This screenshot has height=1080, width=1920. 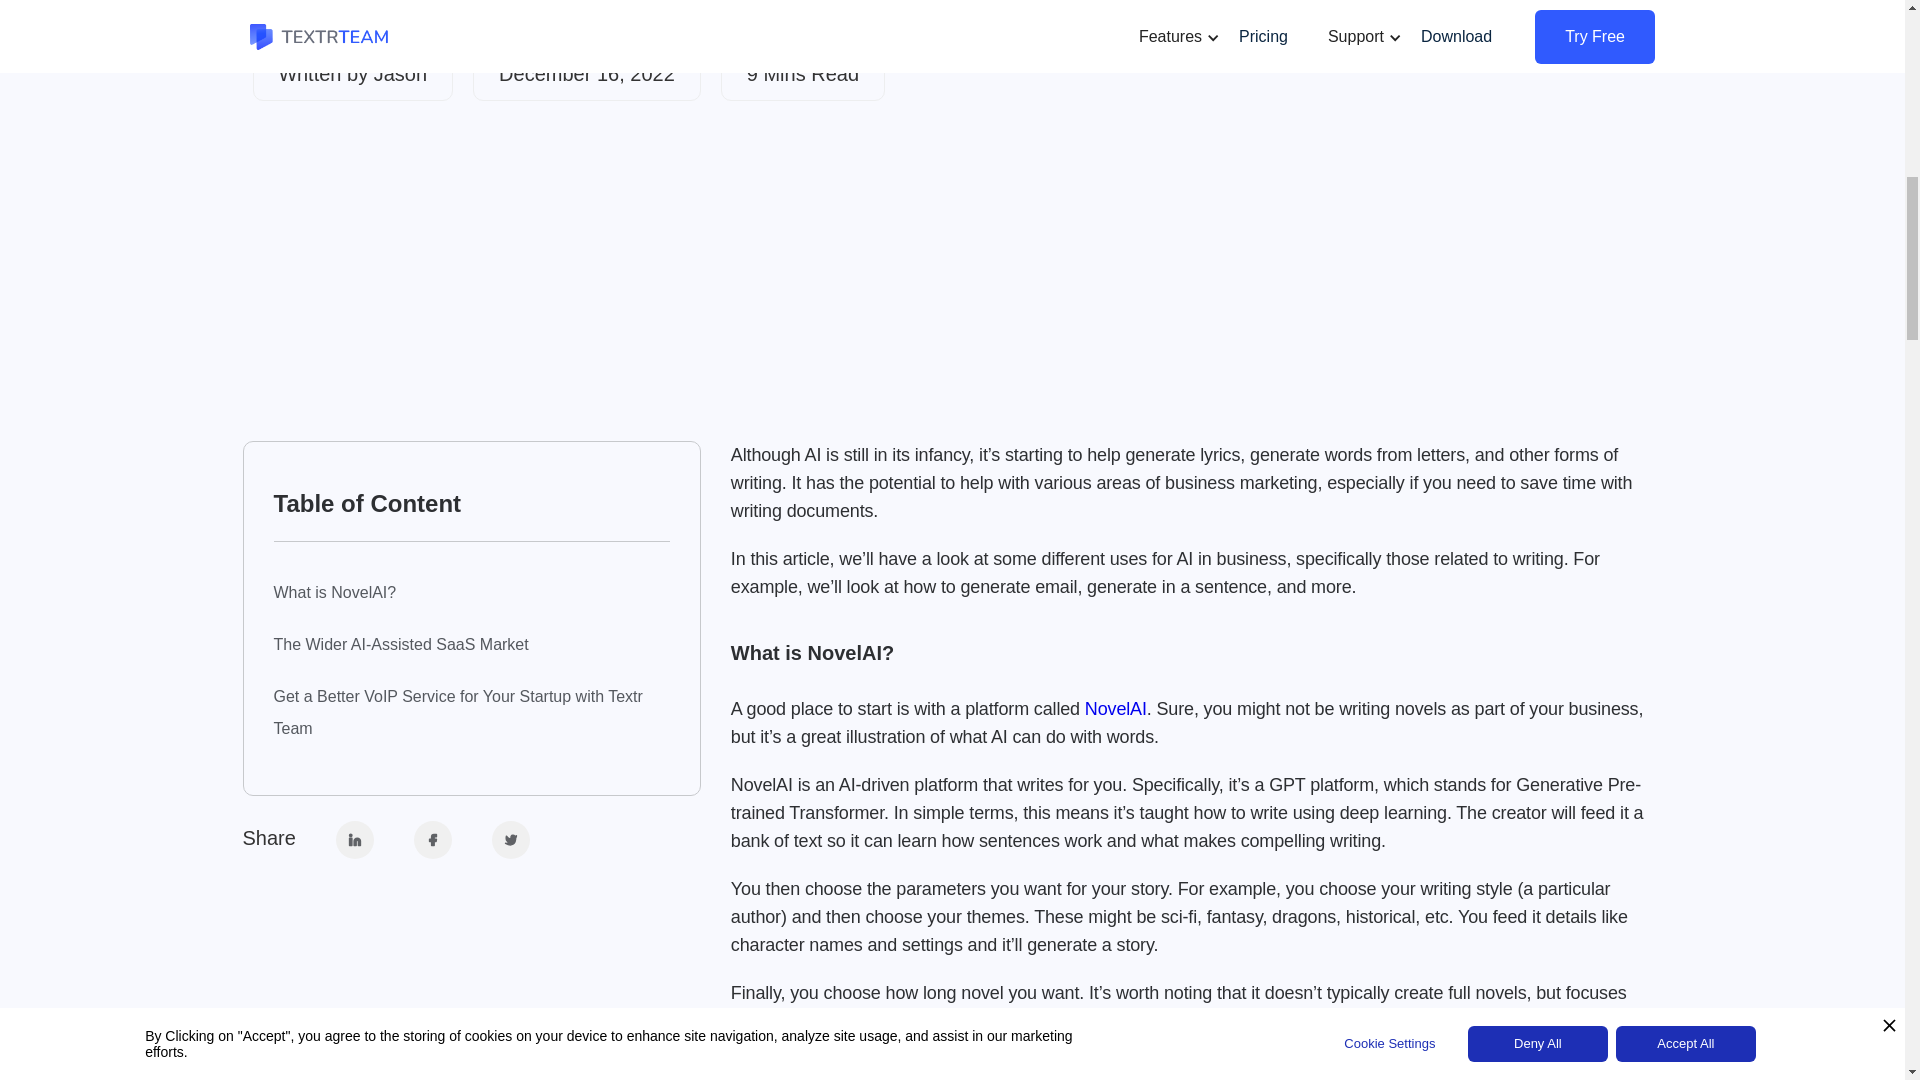 I want to click on Get a Better VoIP Service for Your Startup with Textr Team, so click(x=472, y=713).